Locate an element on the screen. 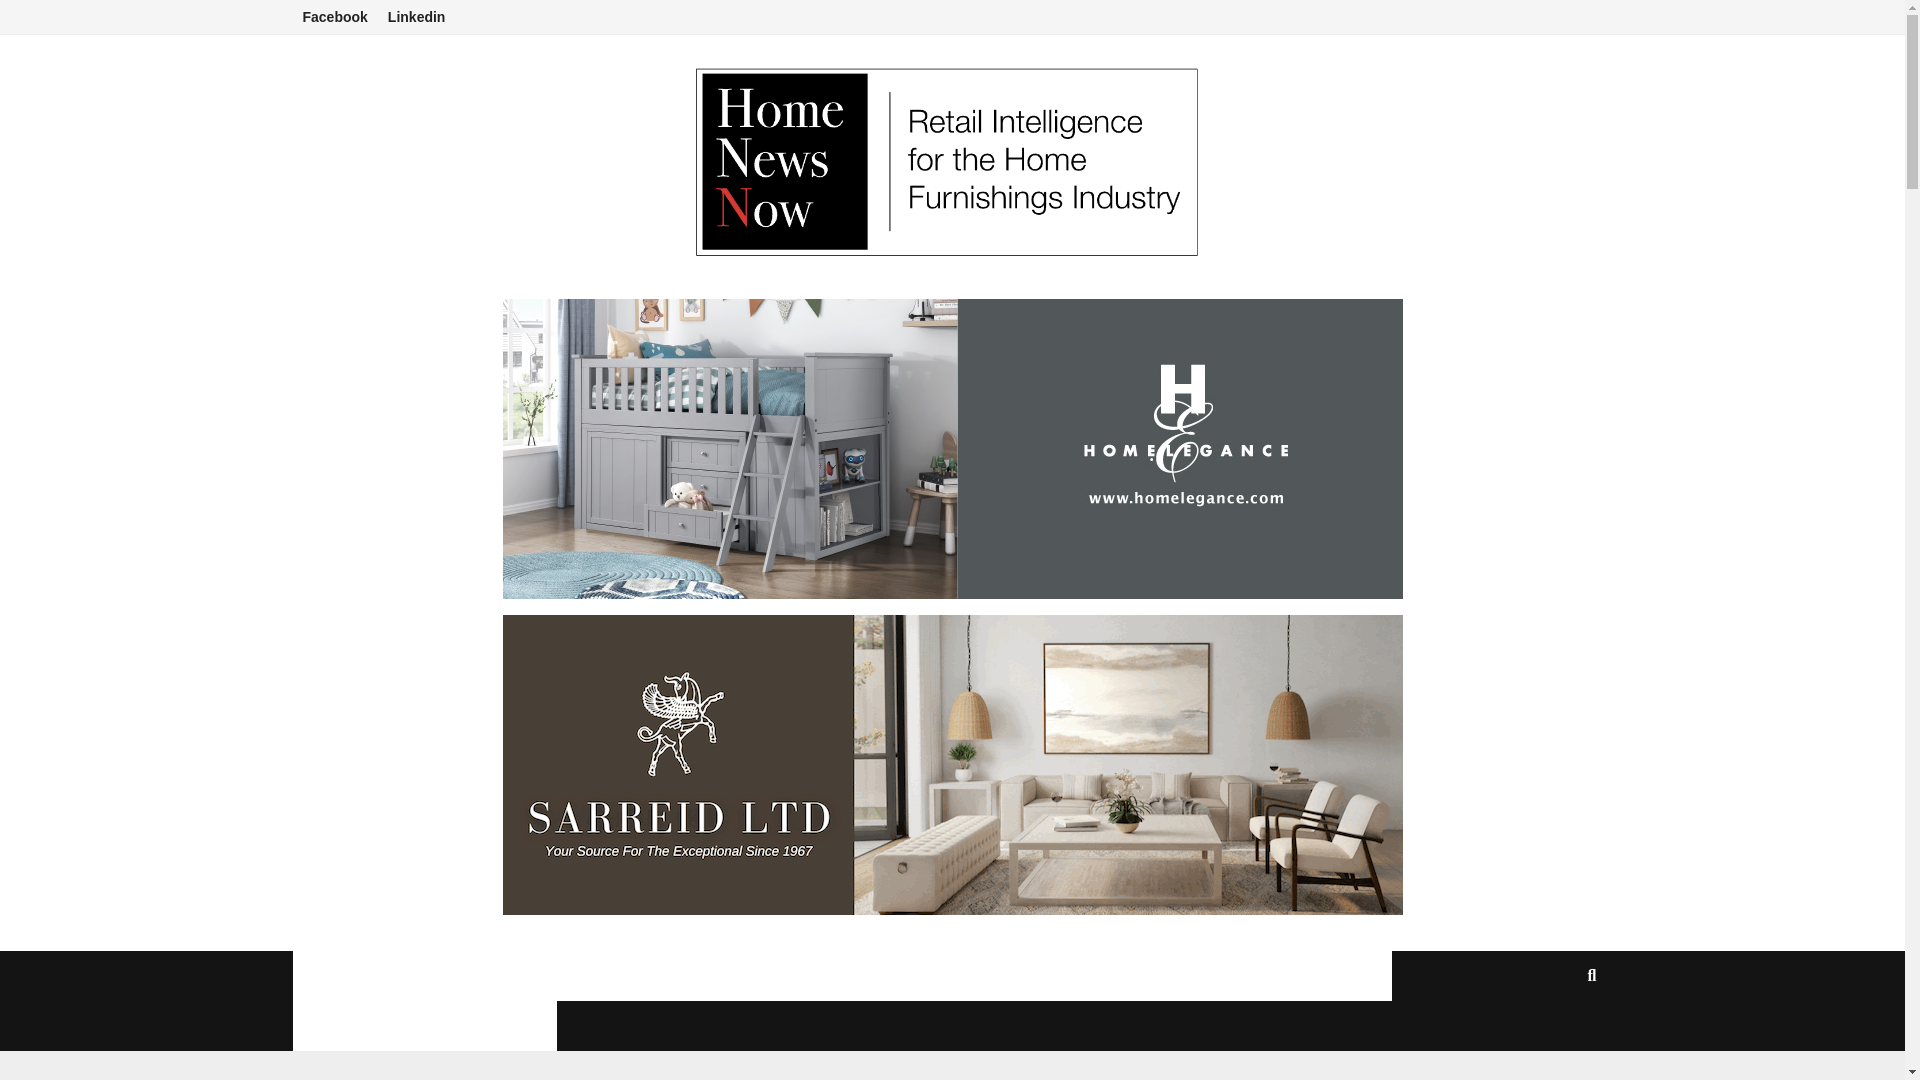 This screenshot has height=1080, width=1920. CASUAL NEWS NOW is located at coordinates (843, 976).